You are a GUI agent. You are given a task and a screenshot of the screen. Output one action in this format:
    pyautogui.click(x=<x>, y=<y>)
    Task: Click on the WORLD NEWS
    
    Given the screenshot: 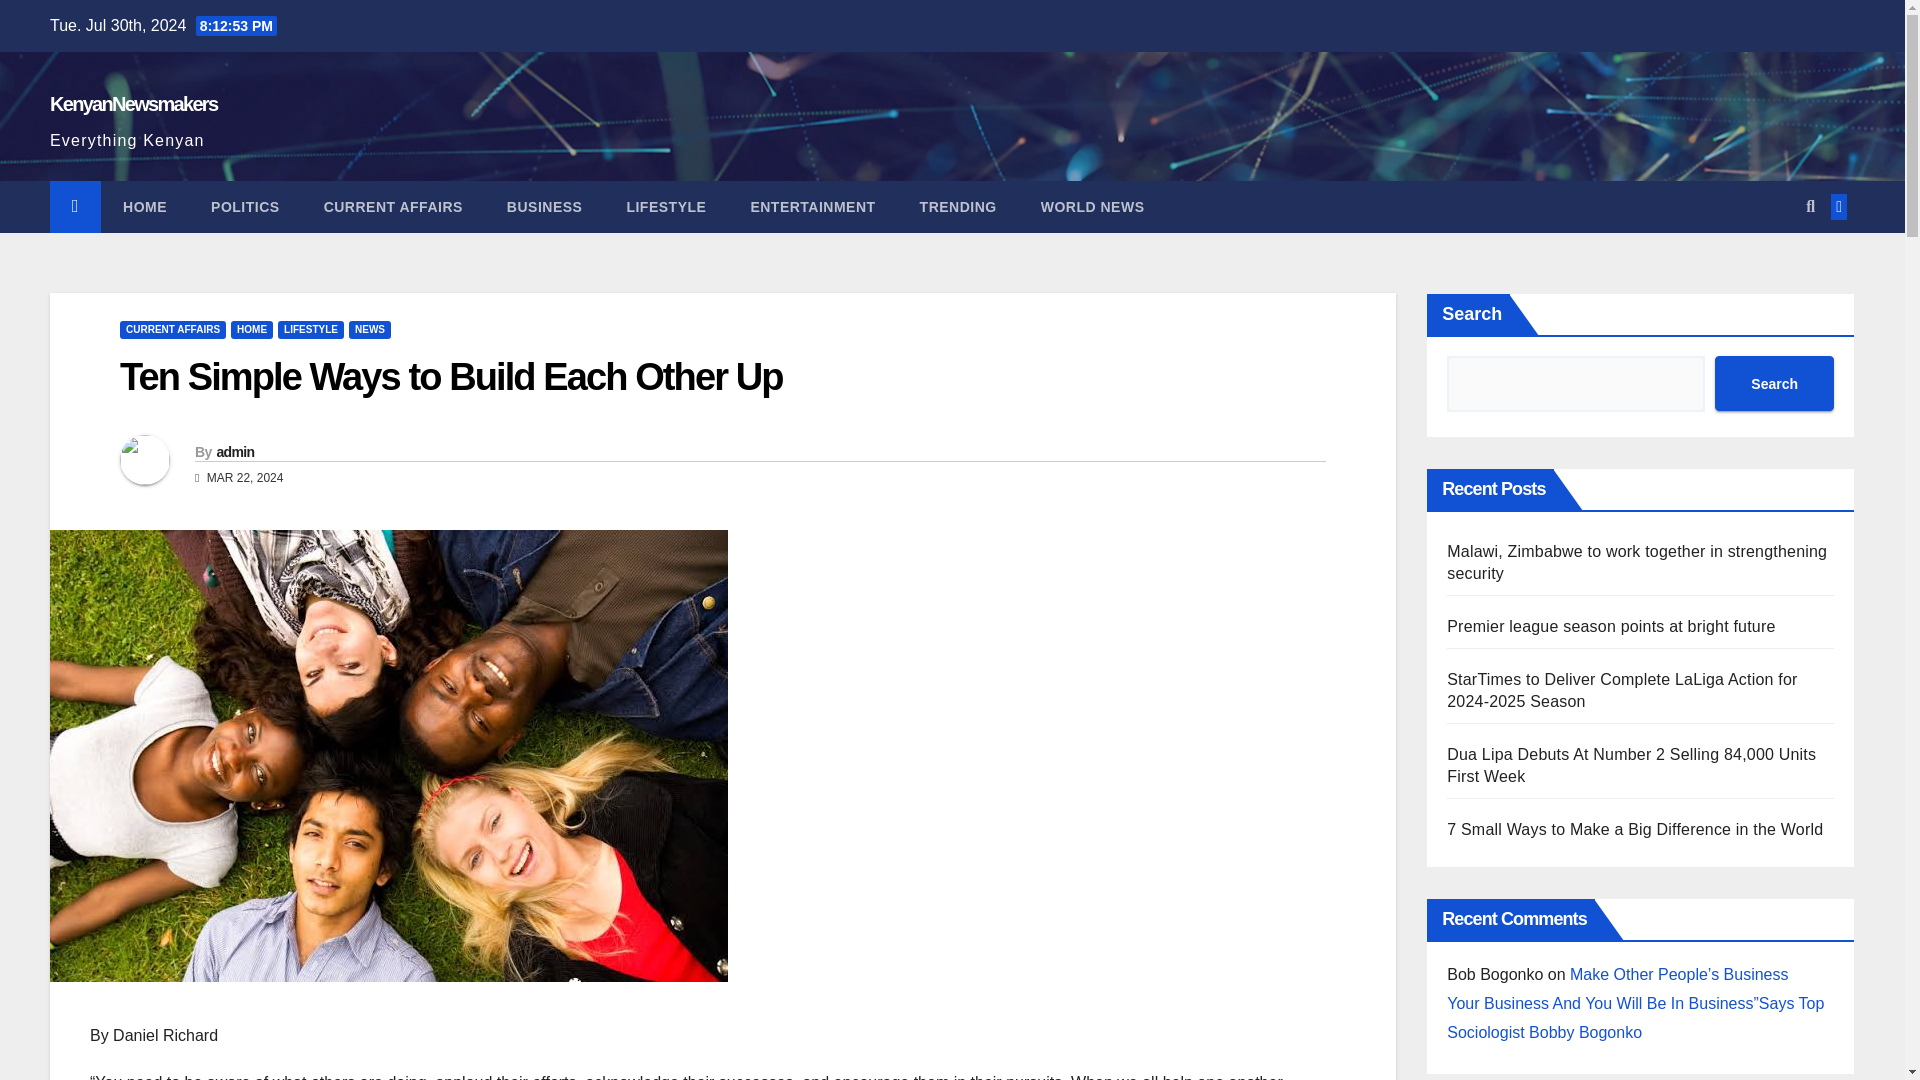 What is the action you would take?
    pyautogui.click(x=1093, y=207)
    